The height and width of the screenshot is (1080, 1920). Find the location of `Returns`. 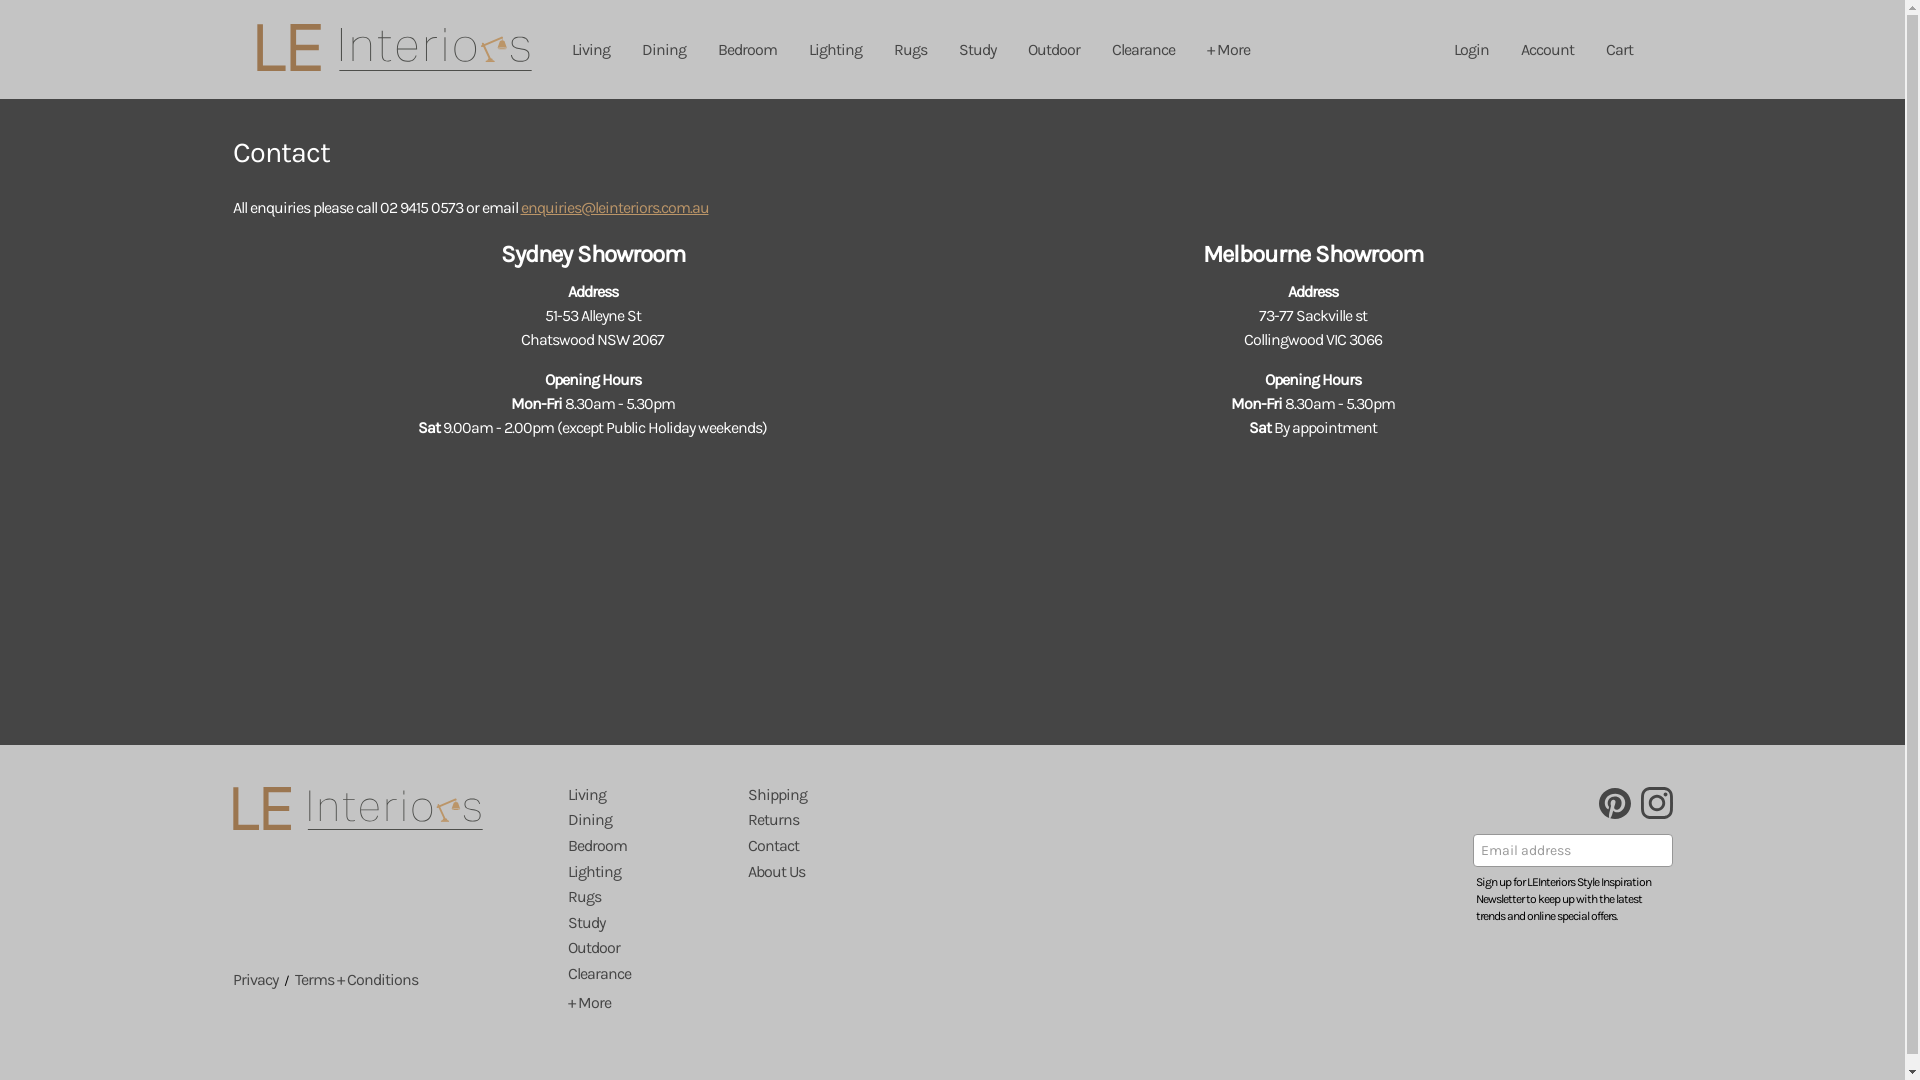

Returns is located at coordinates (774, 820).